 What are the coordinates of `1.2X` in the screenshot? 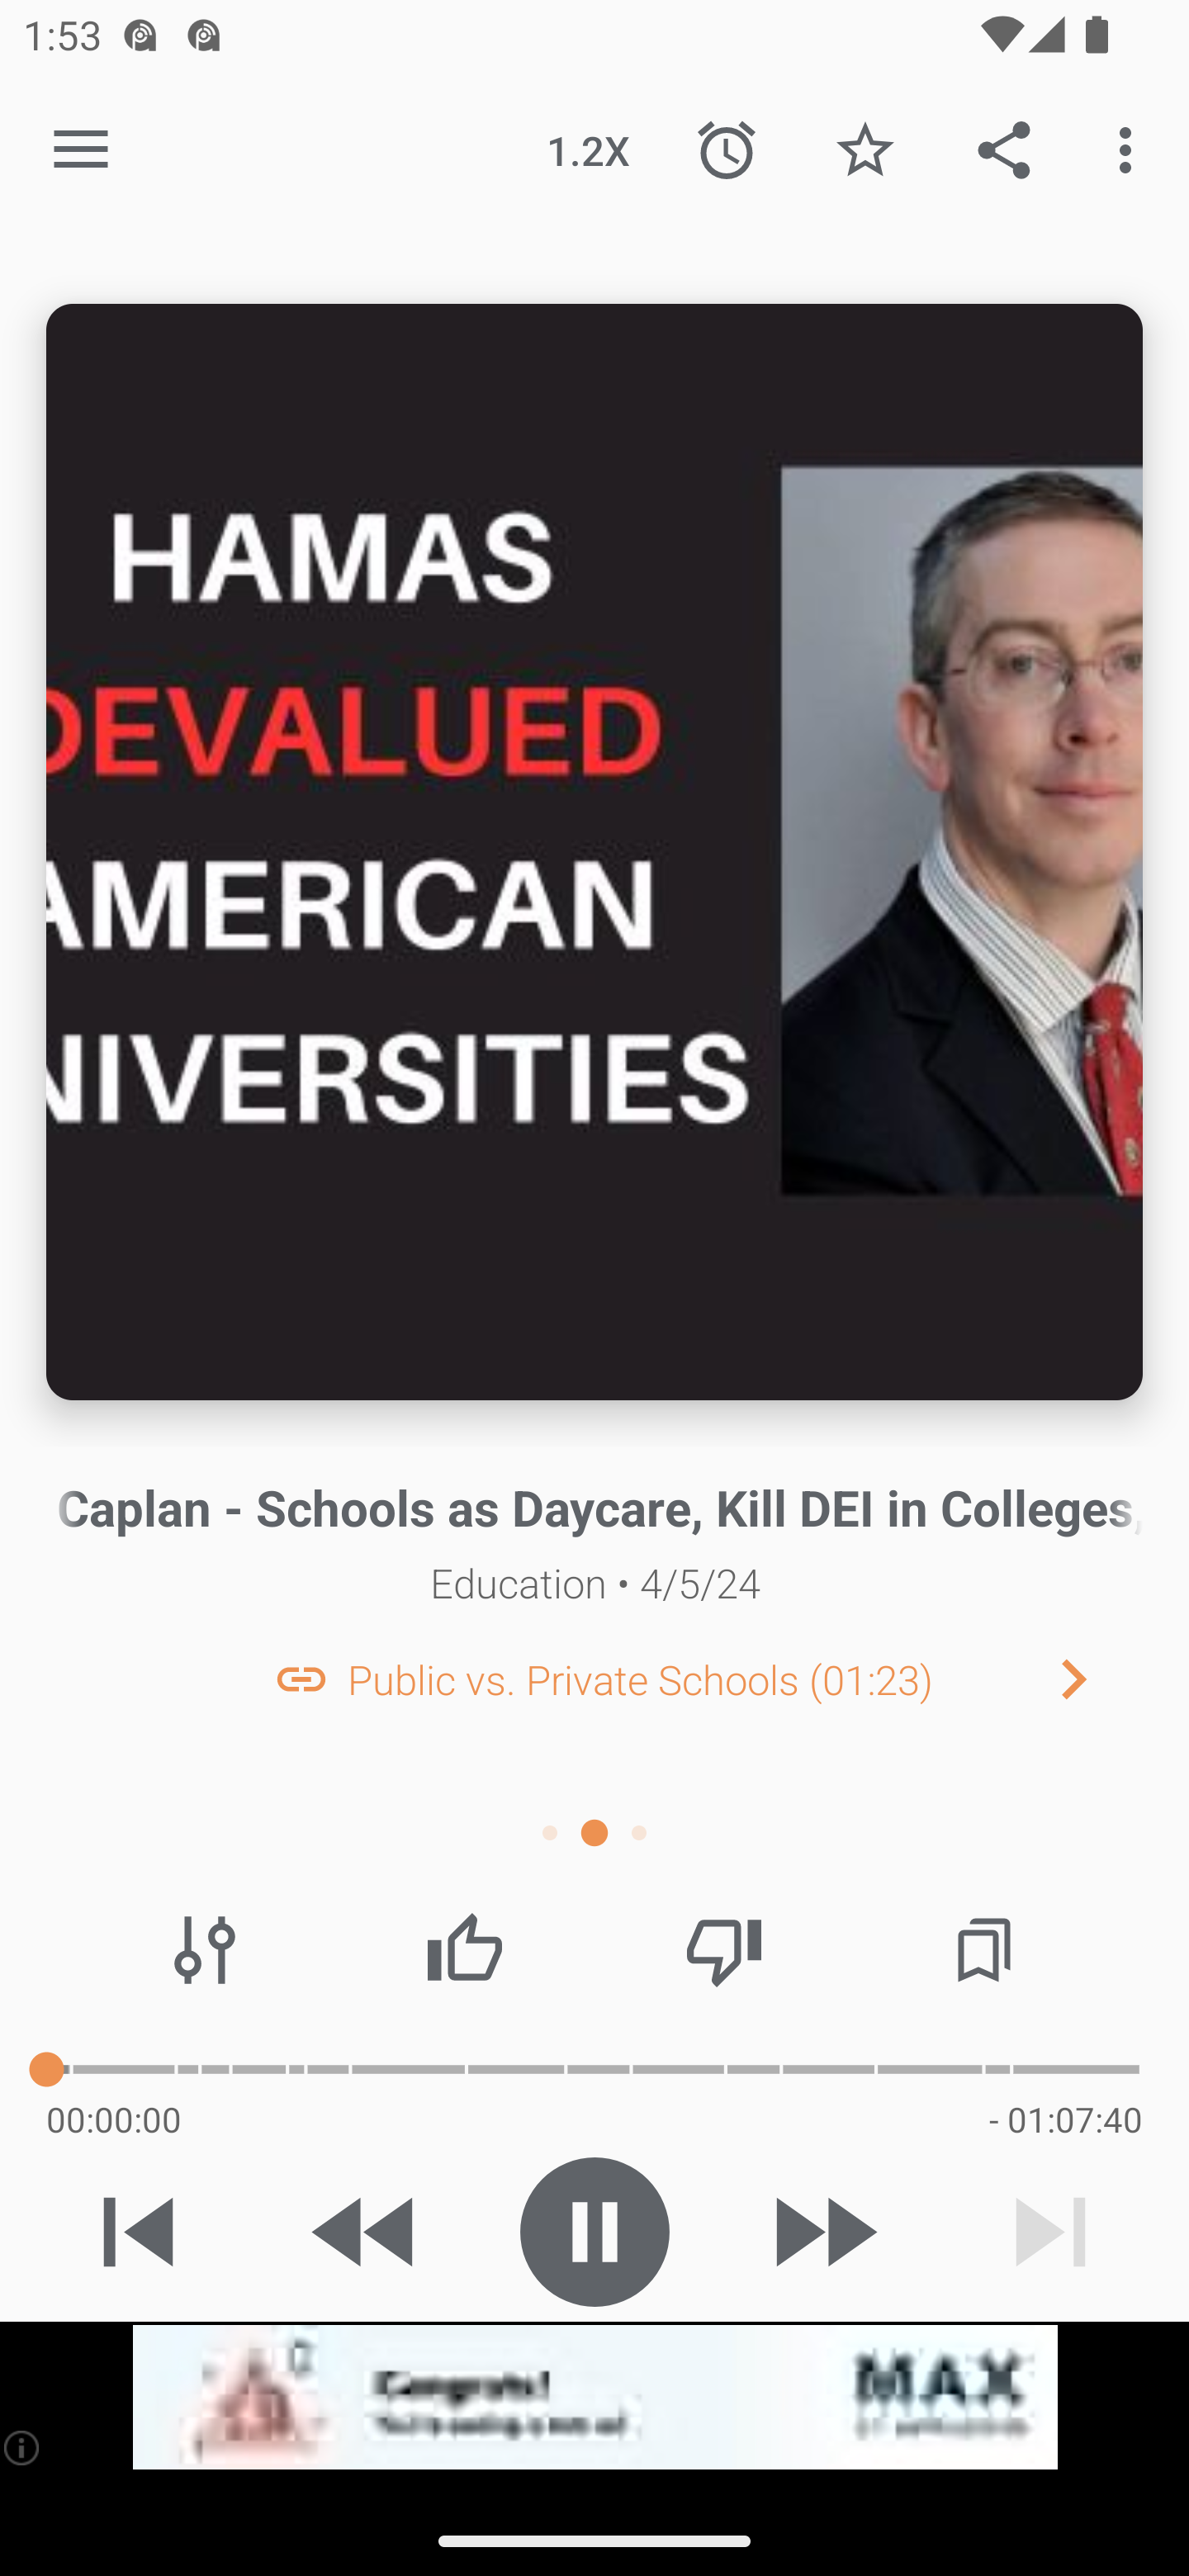 It's located at (588, 149).